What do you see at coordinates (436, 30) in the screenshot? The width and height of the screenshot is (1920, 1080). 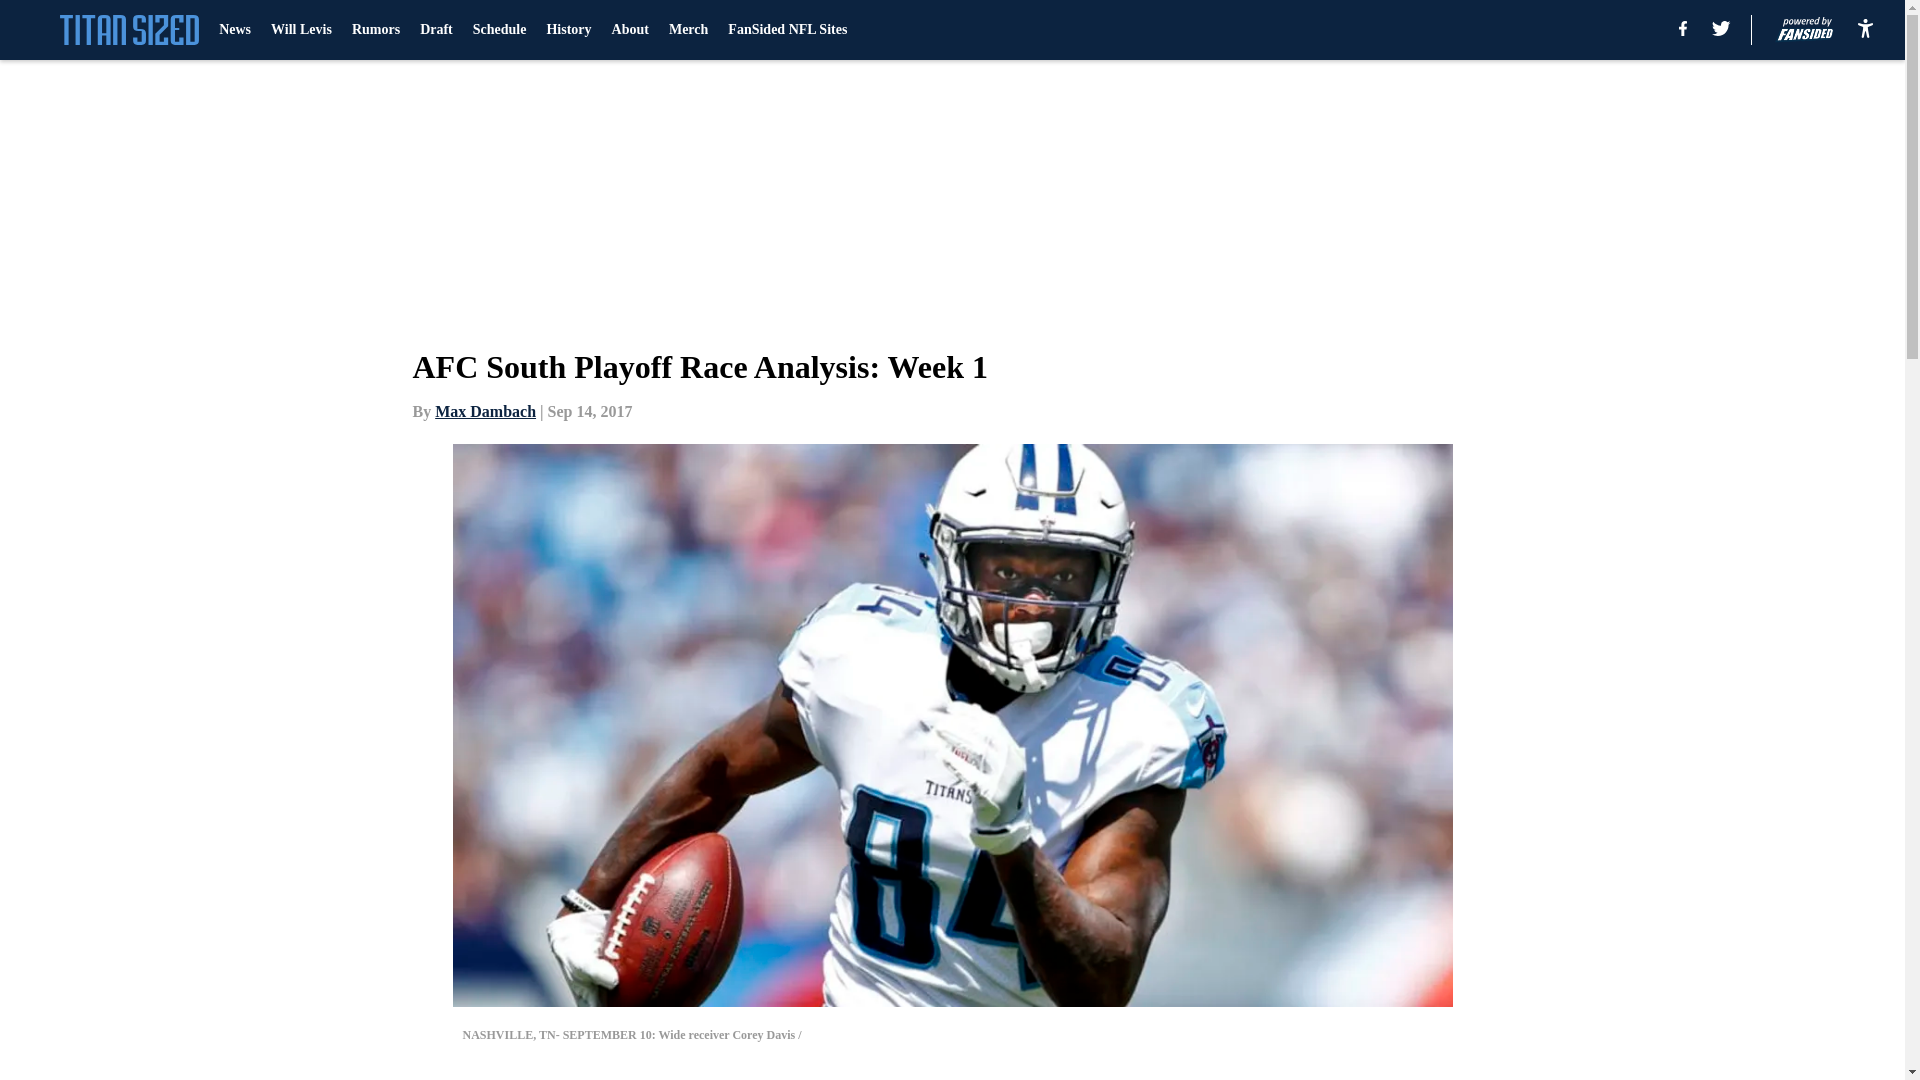 I see `Draft` at bounding box center [436, 30].